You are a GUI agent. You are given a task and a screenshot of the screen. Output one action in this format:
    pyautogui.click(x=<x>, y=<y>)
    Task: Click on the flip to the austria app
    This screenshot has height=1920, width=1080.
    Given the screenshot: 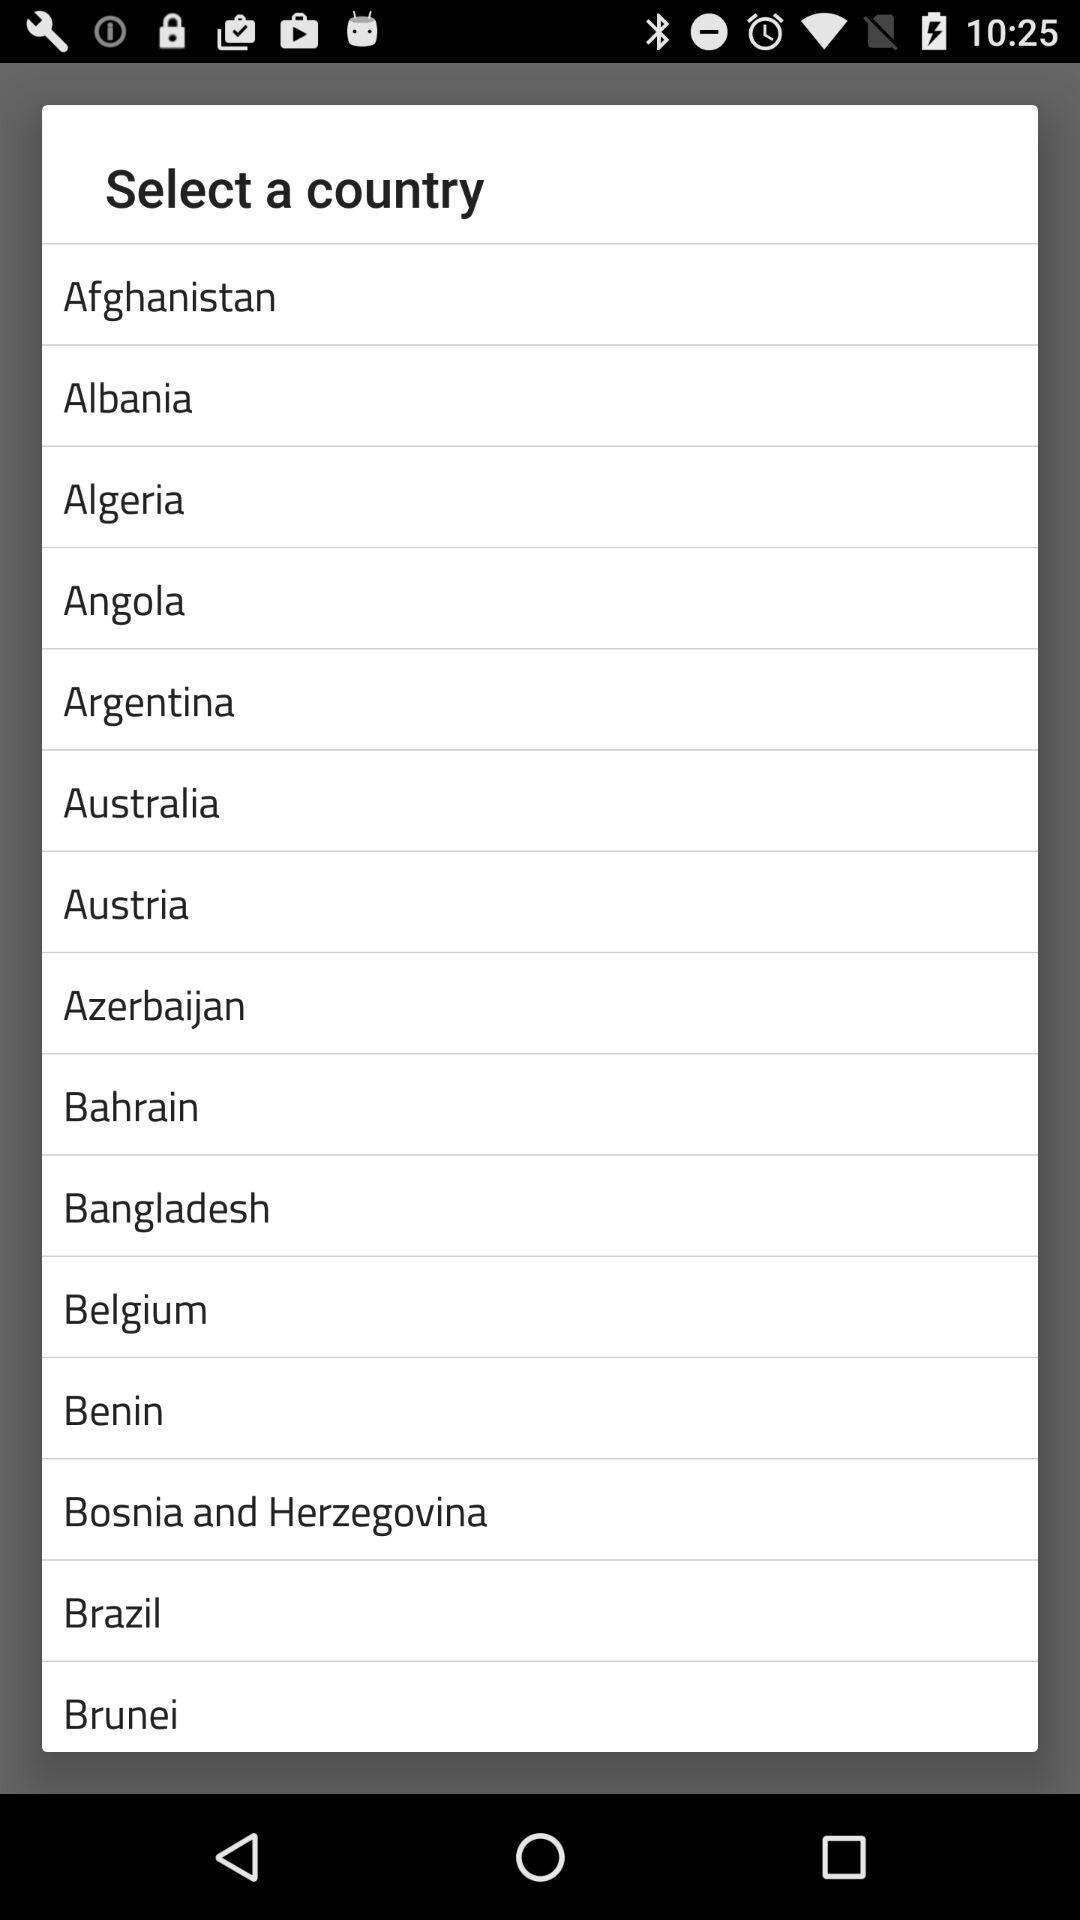 What is the action you would take?
    pyautogui.click(x=540, y=901)
    